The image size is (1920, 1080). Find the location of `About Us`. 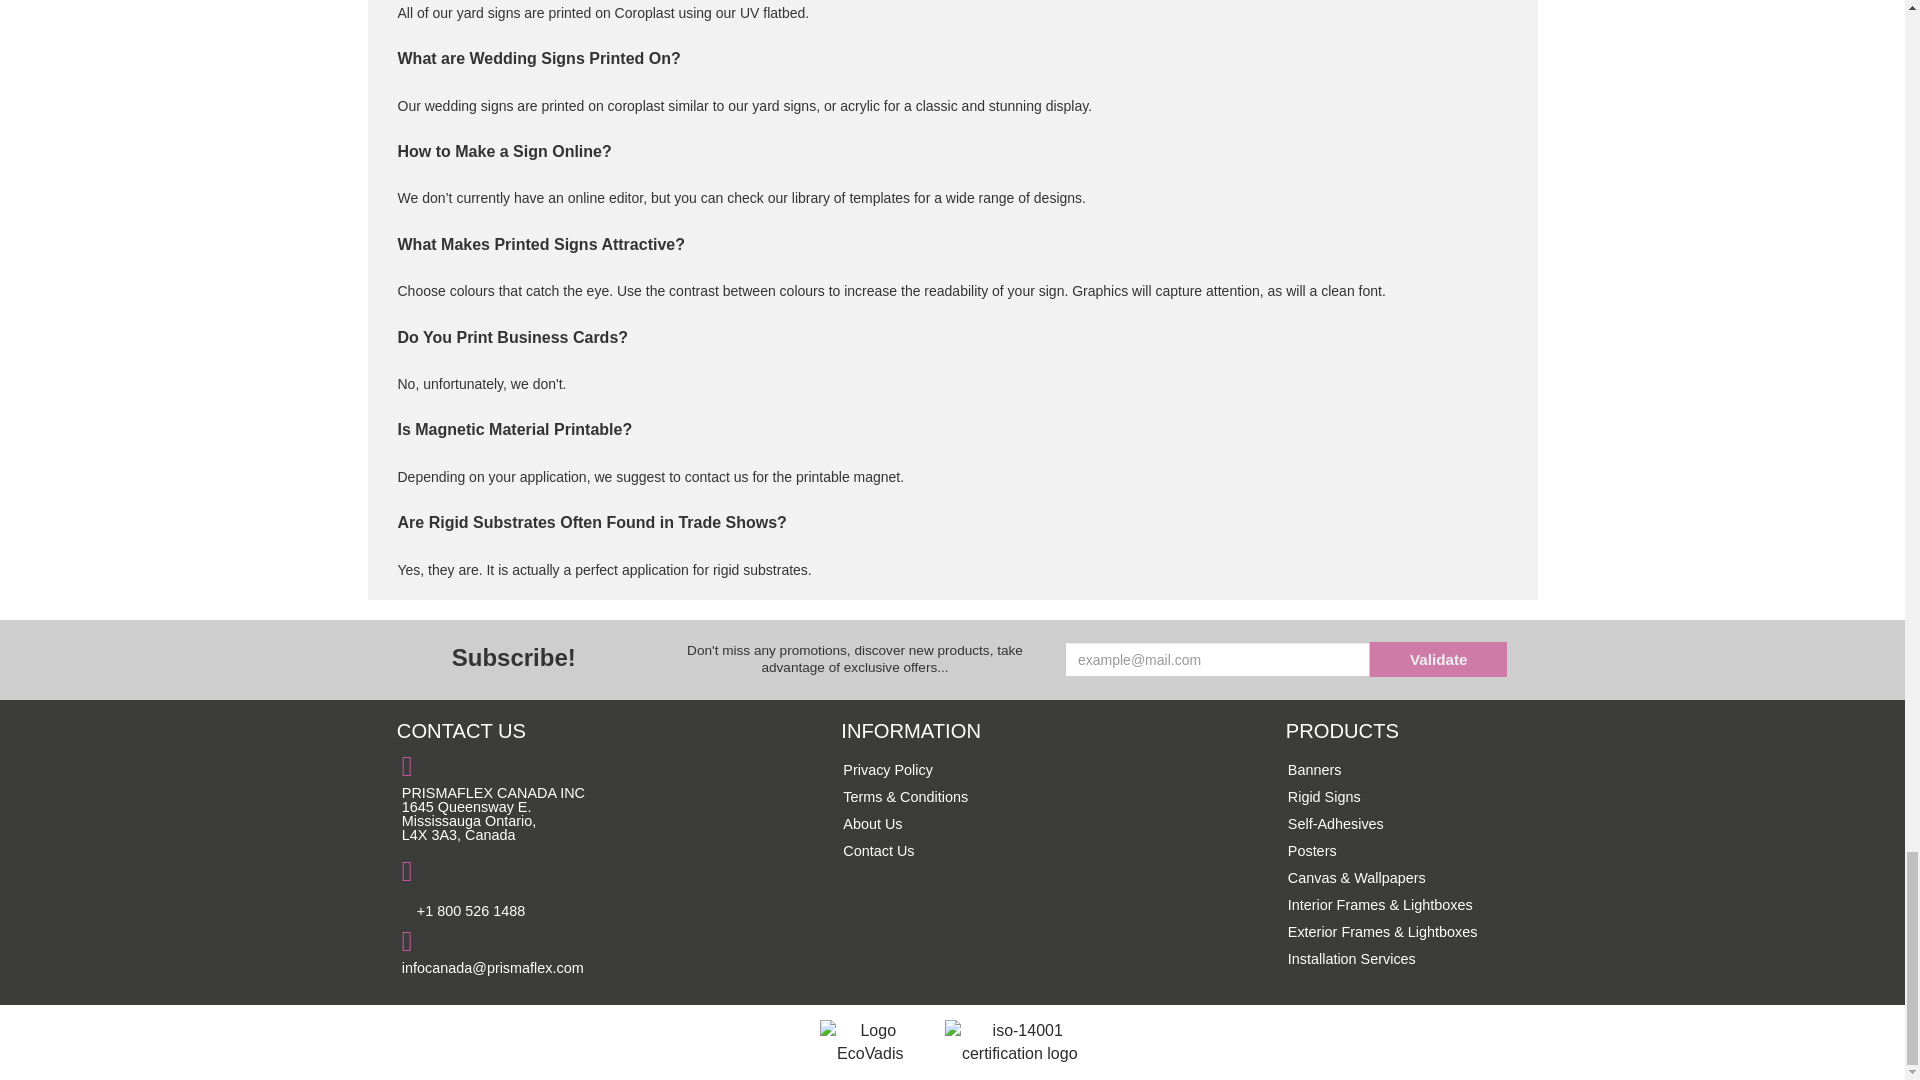

About Us is located at coordinates (872, 824).